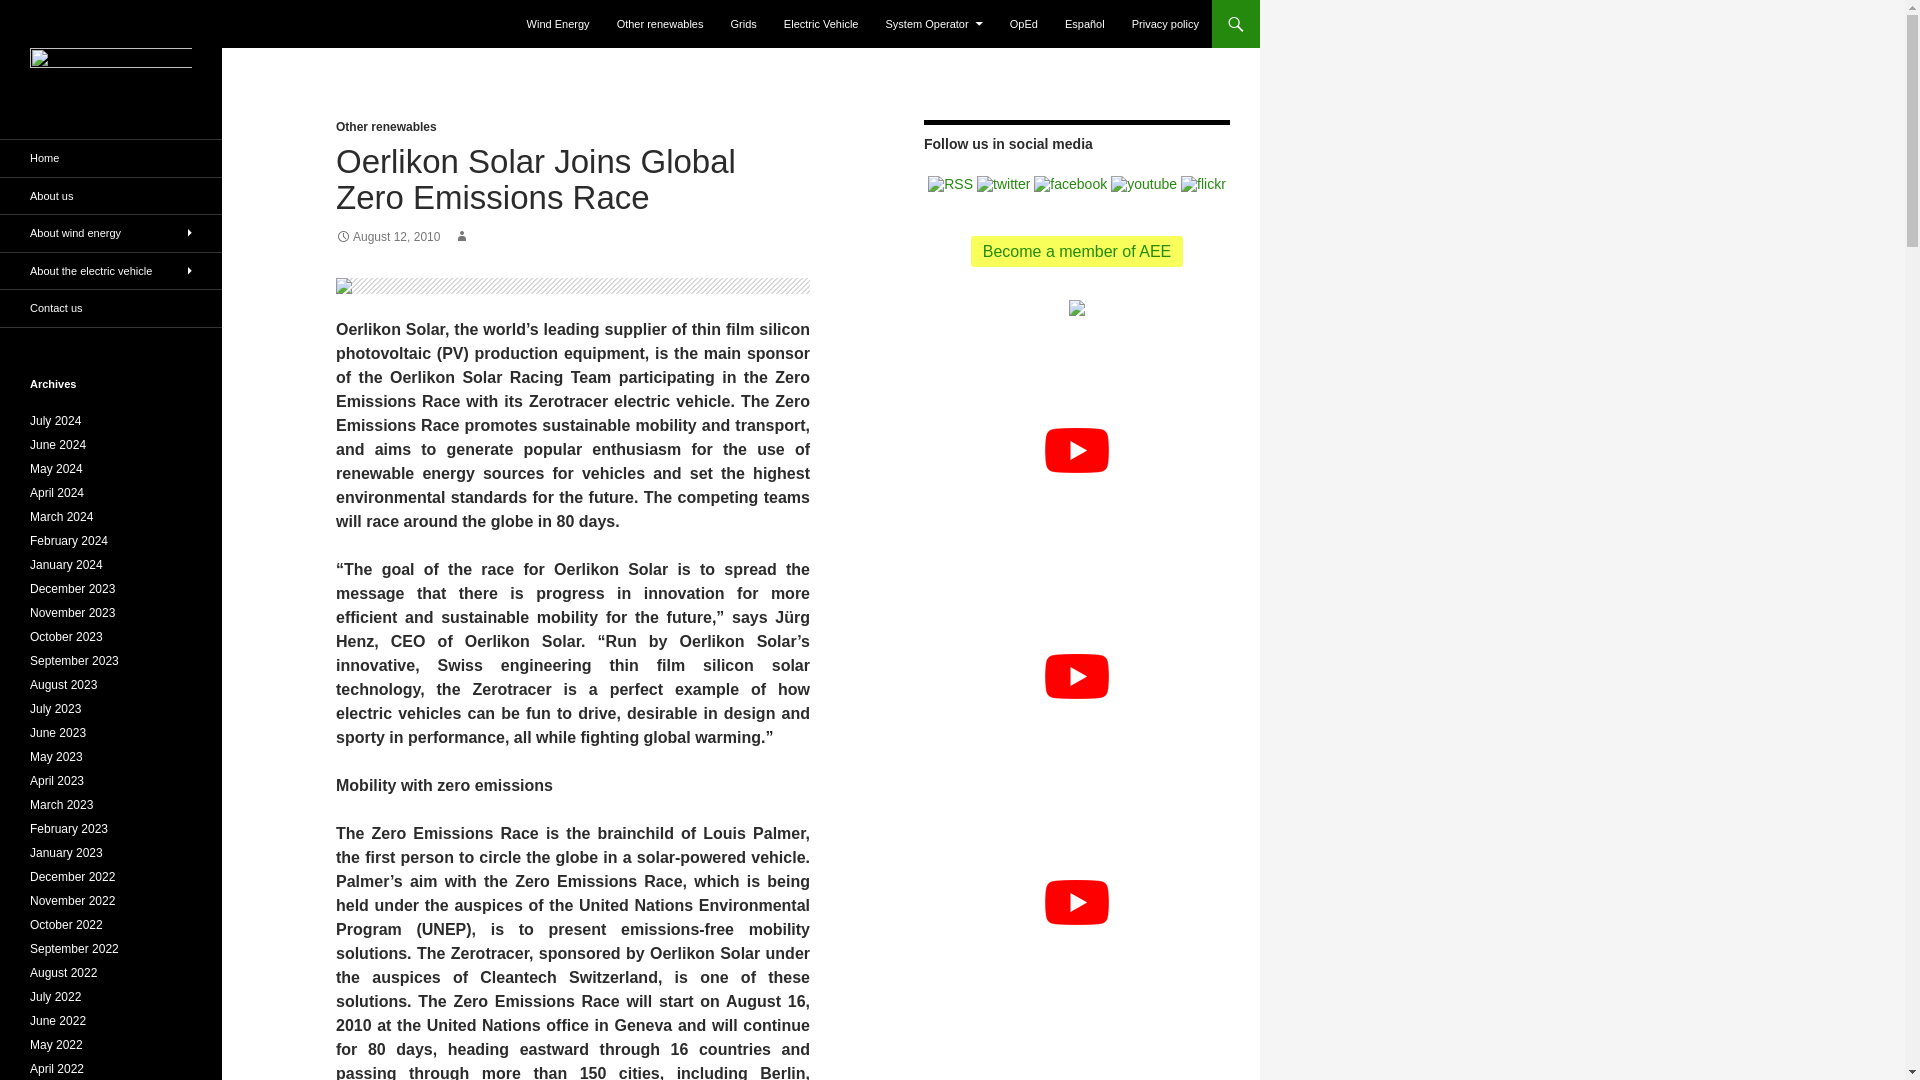 This screenshot has height=1080, width=1920. What do you see at coordinates (1078, 251) in the screenshot?
I see `Become a member of AEE` at bounding box center [1078, 251].